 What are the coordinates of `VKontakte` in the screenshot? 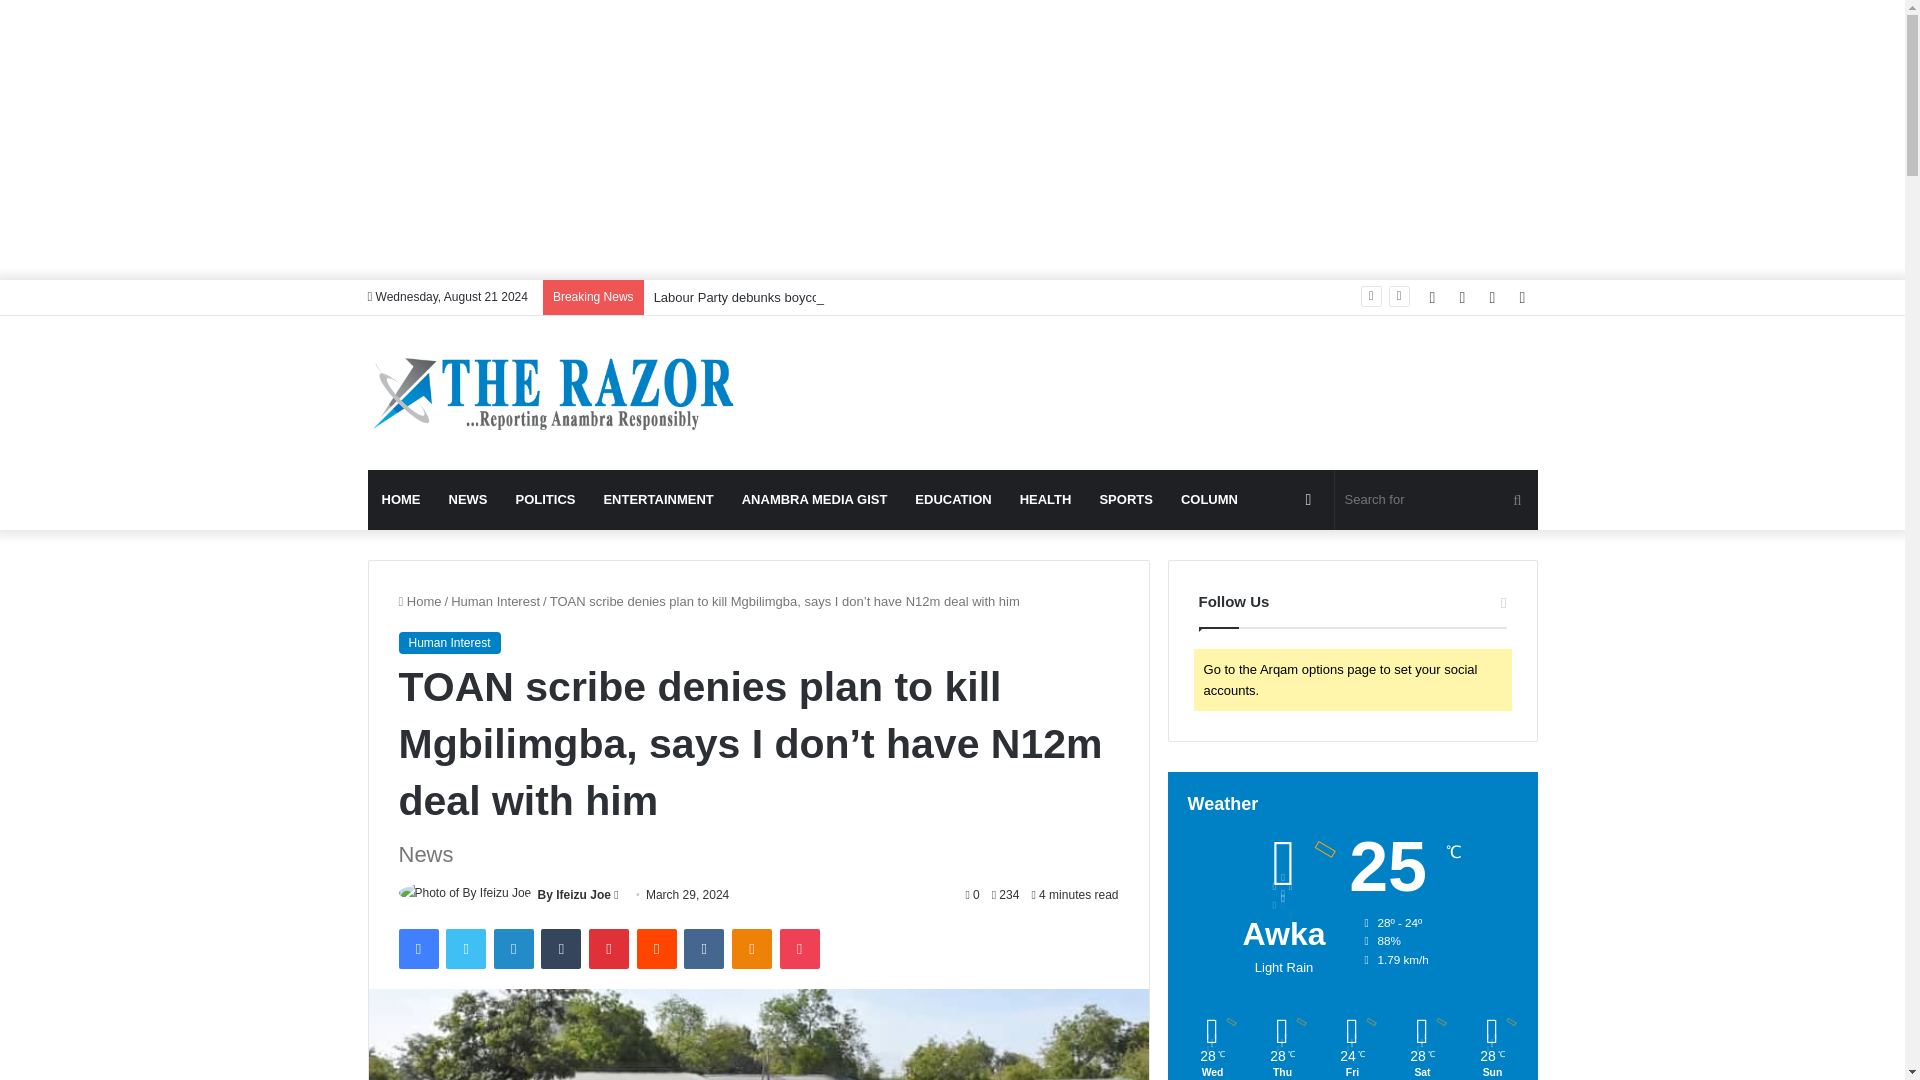 It's located at (703, 948).